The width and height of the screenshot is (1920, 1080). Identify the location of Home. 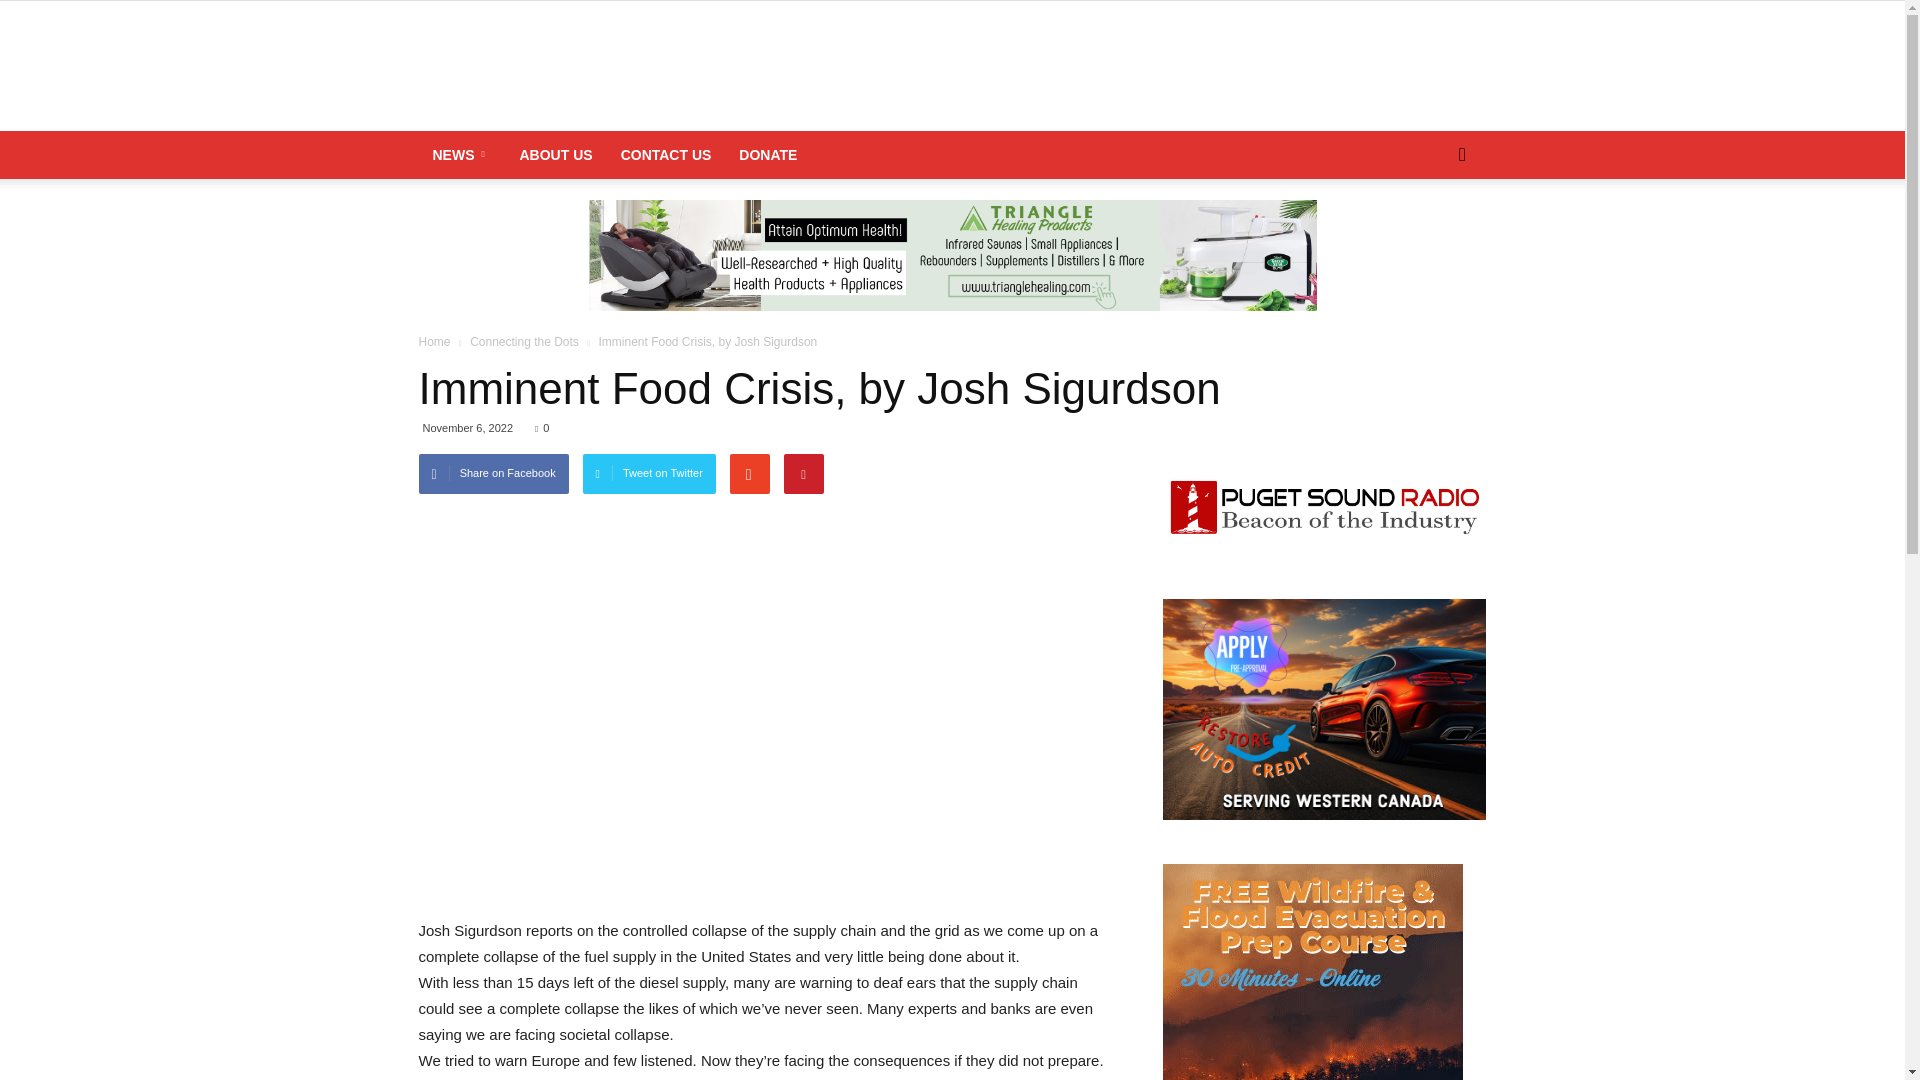
(436, 341).